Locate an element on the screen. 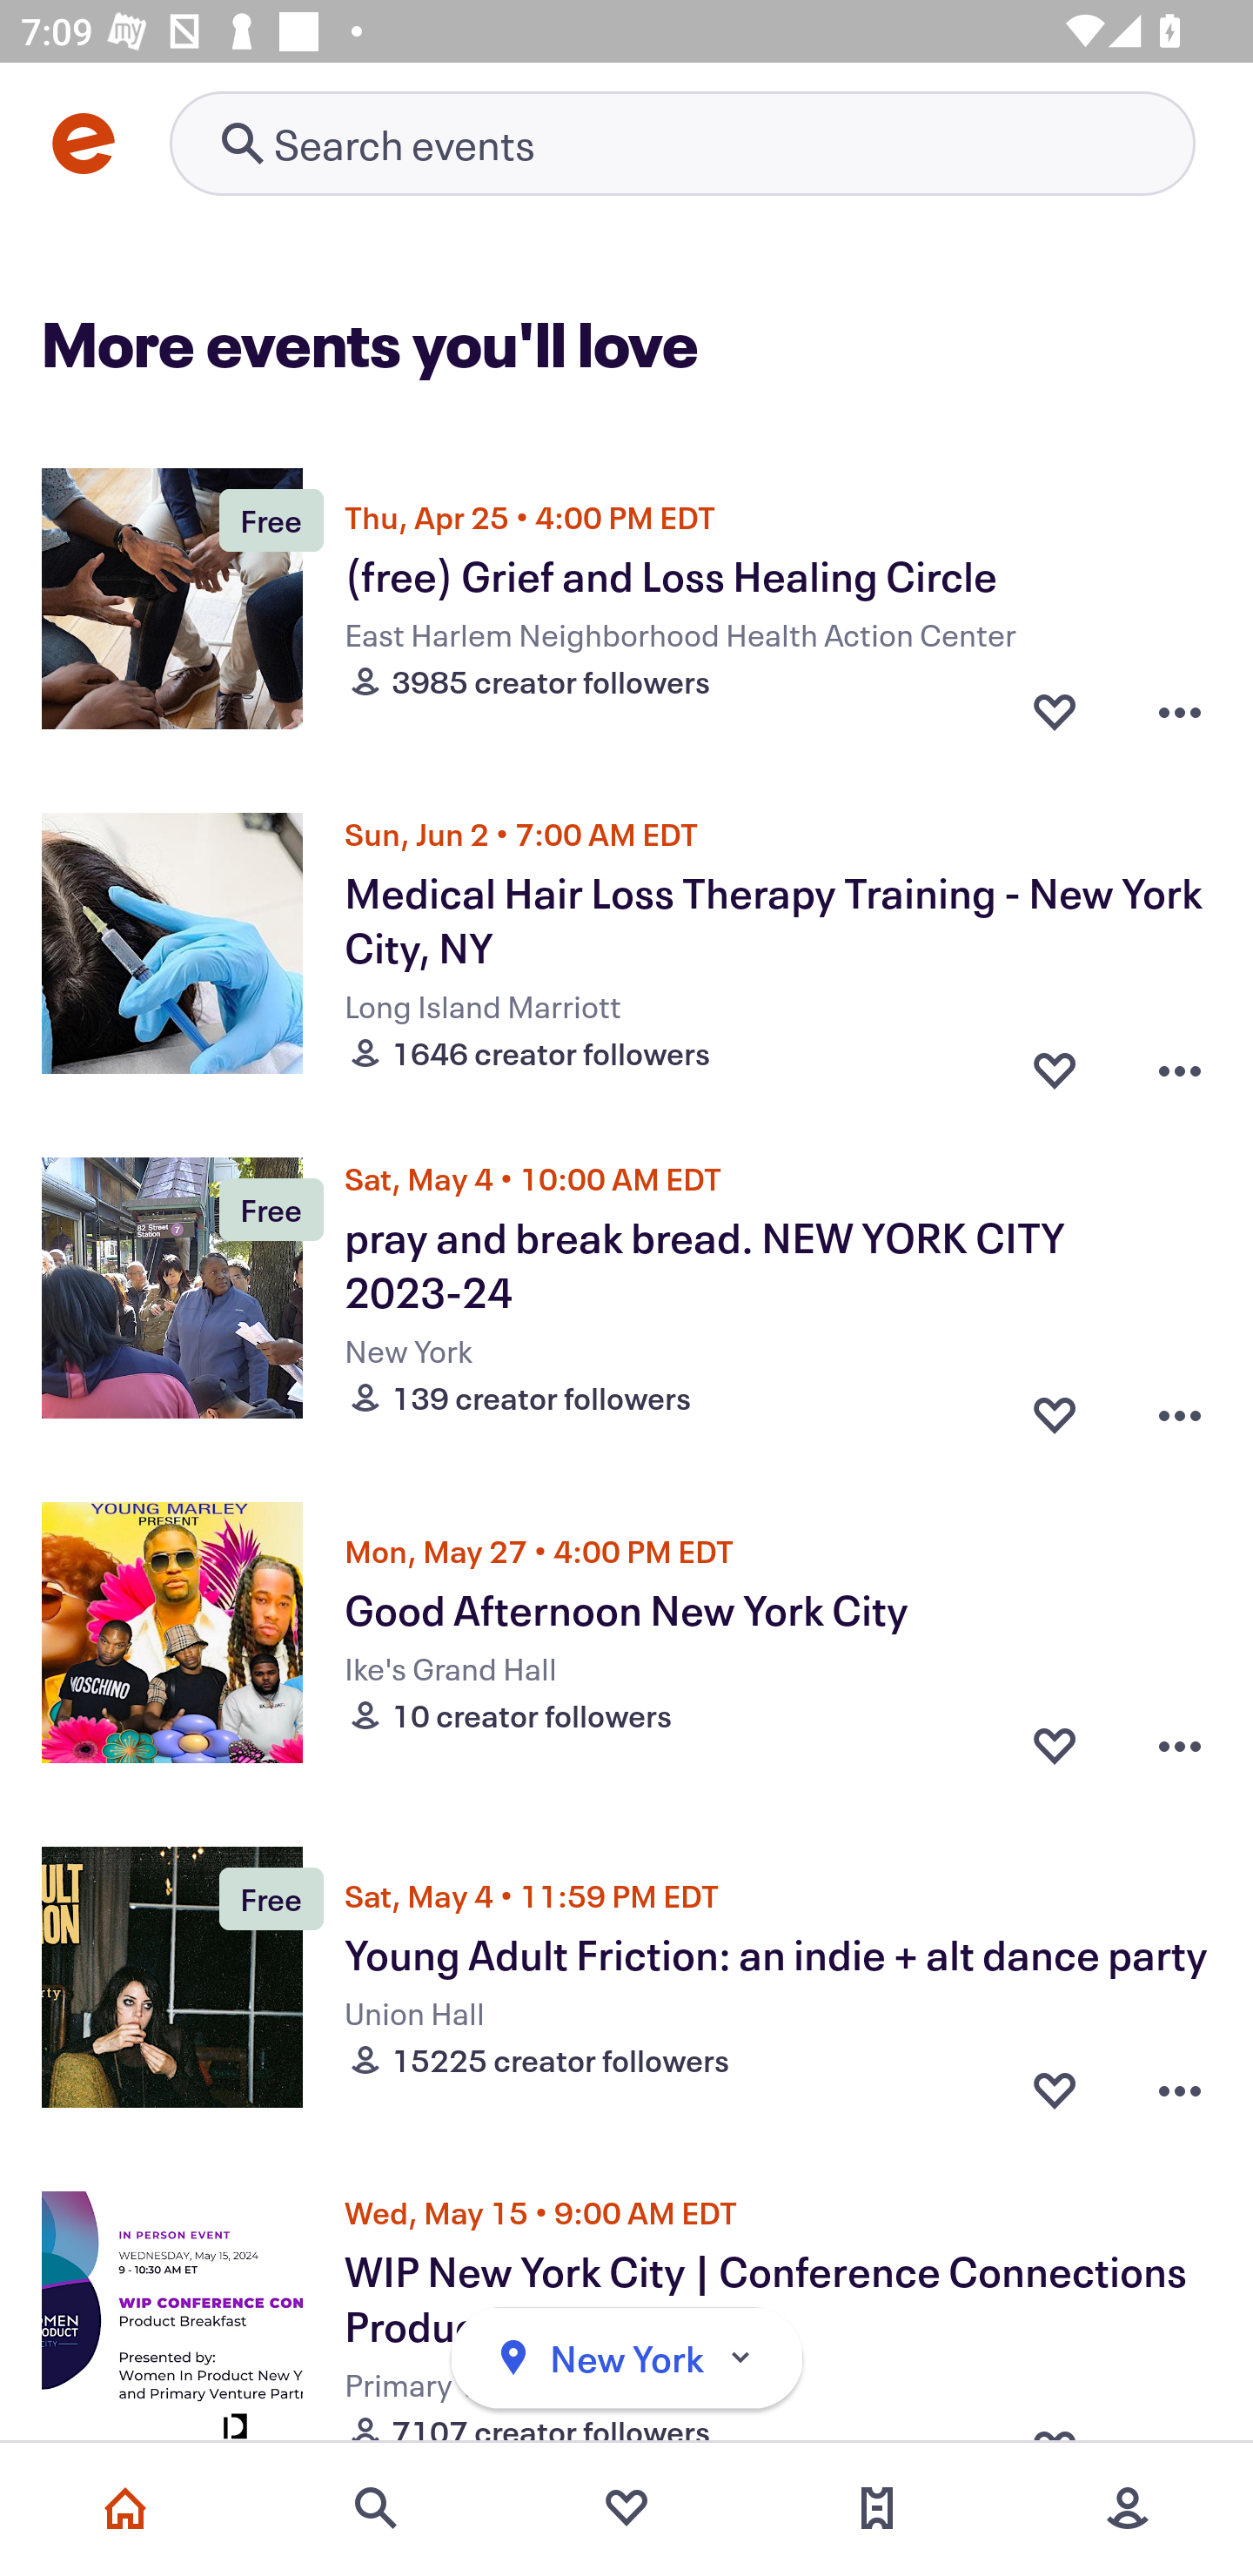 Image resolution: width=1253 pixels, height=2576 pixels. More is located at coordinates (1128, 2508).